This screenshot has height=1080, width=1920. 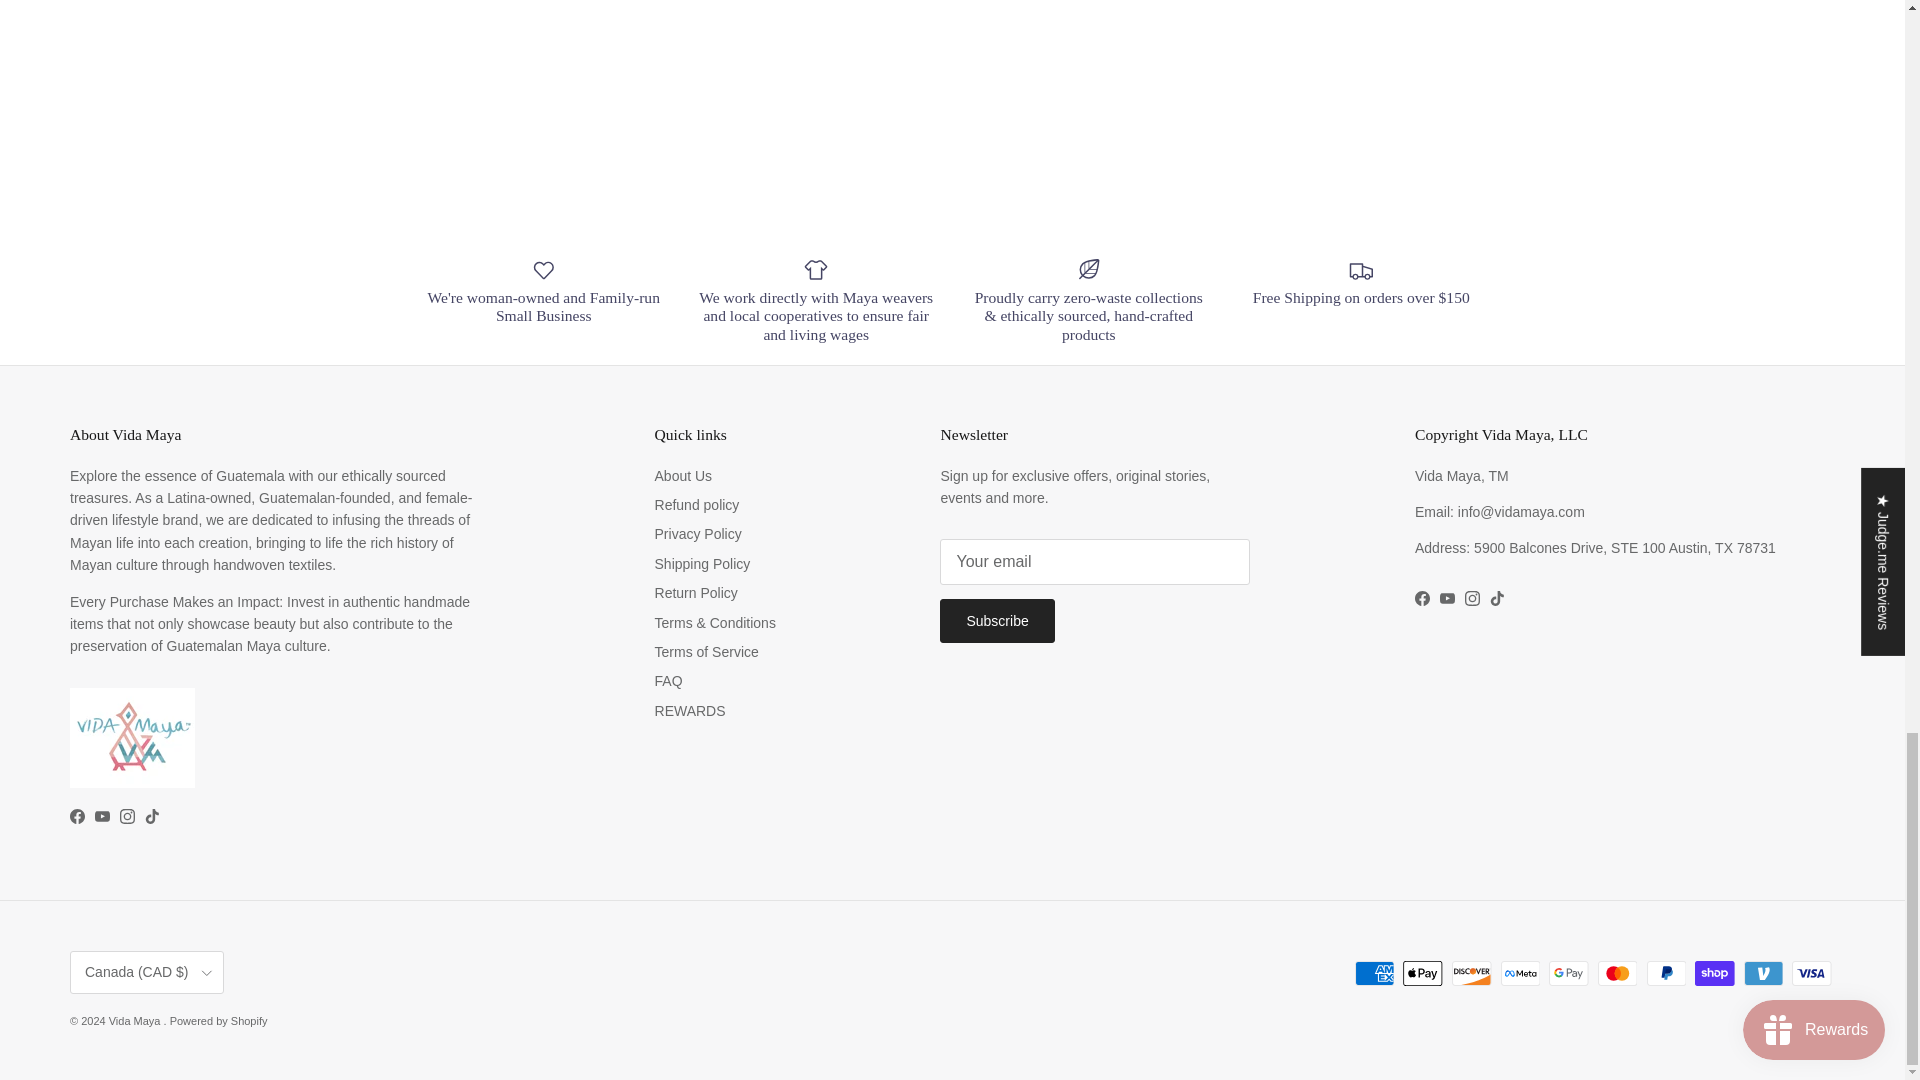 I want to click on Vida Maya  on Facebook, so click(x=76, y=816).